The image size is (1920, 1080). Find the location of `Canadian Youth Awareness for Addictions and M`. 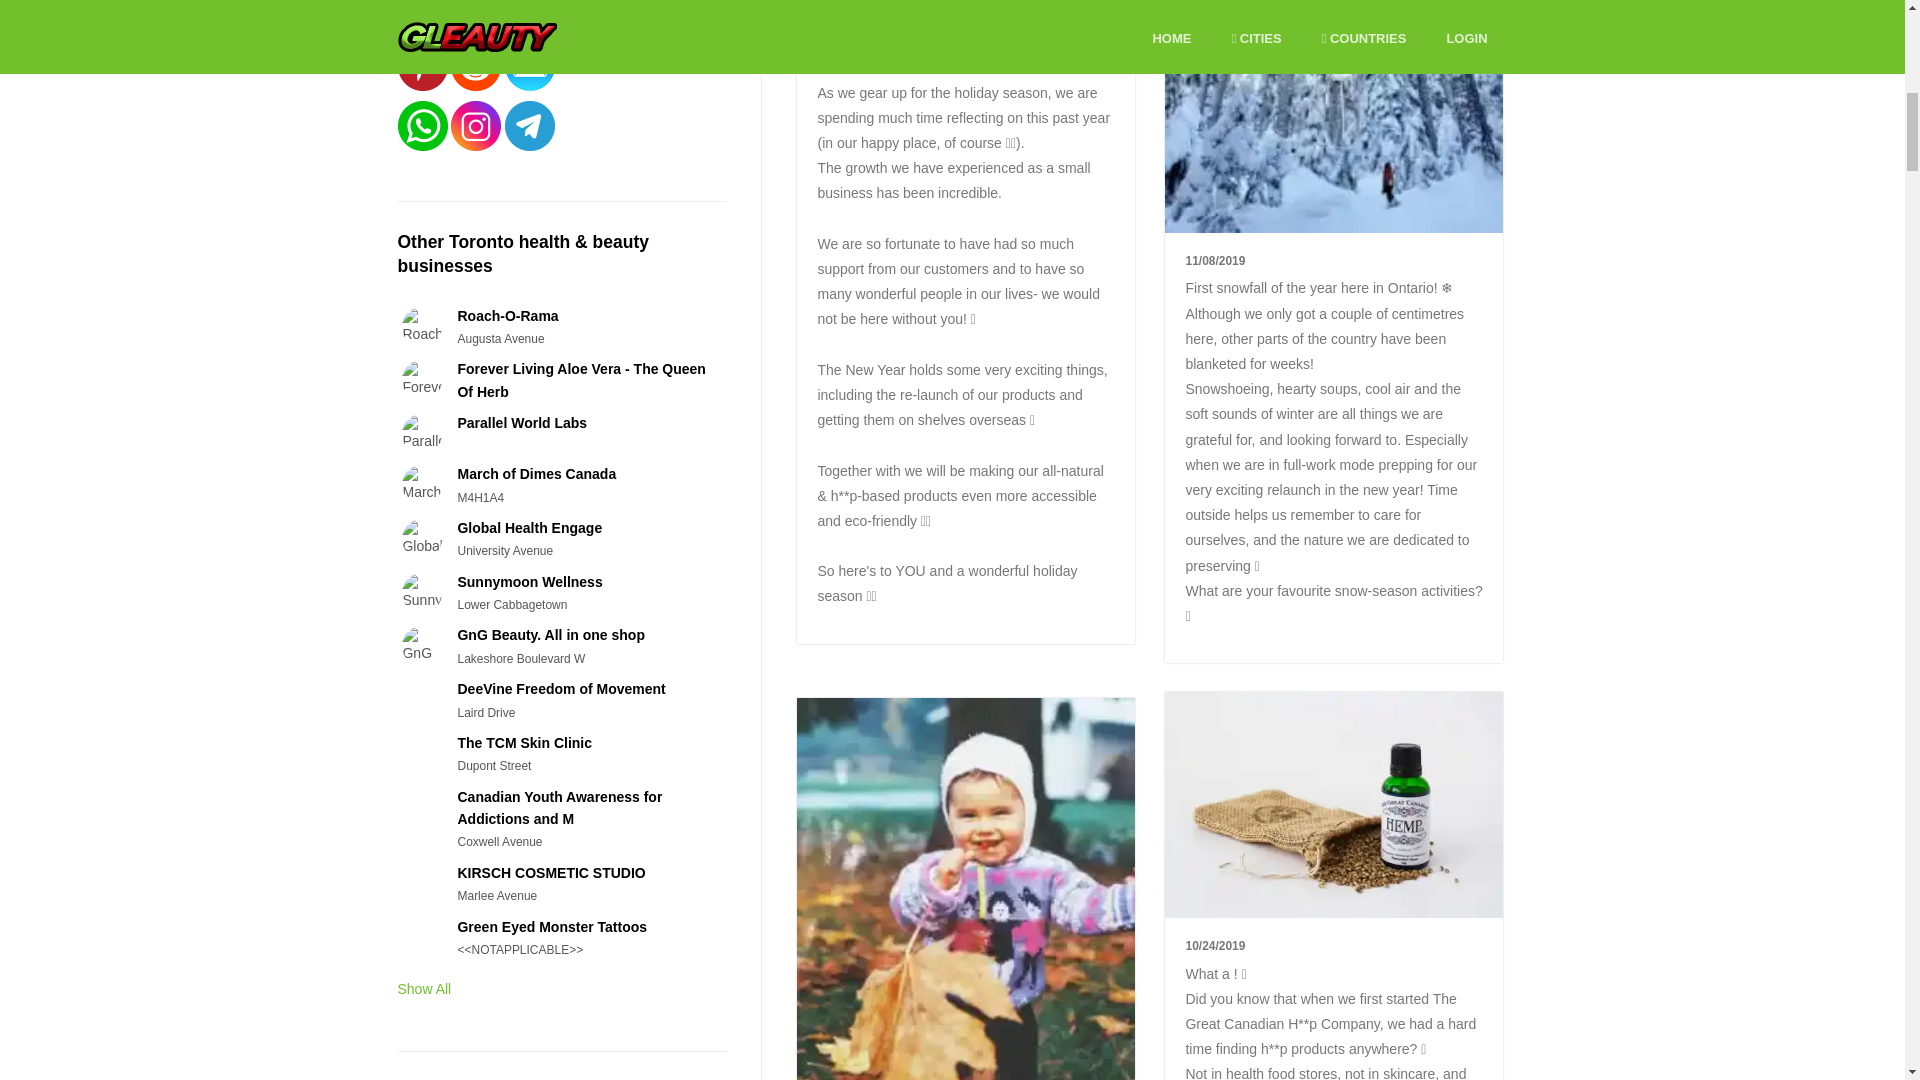

Canadian Youth Awareness for Addictions and M is located at coordinates (559, 808).